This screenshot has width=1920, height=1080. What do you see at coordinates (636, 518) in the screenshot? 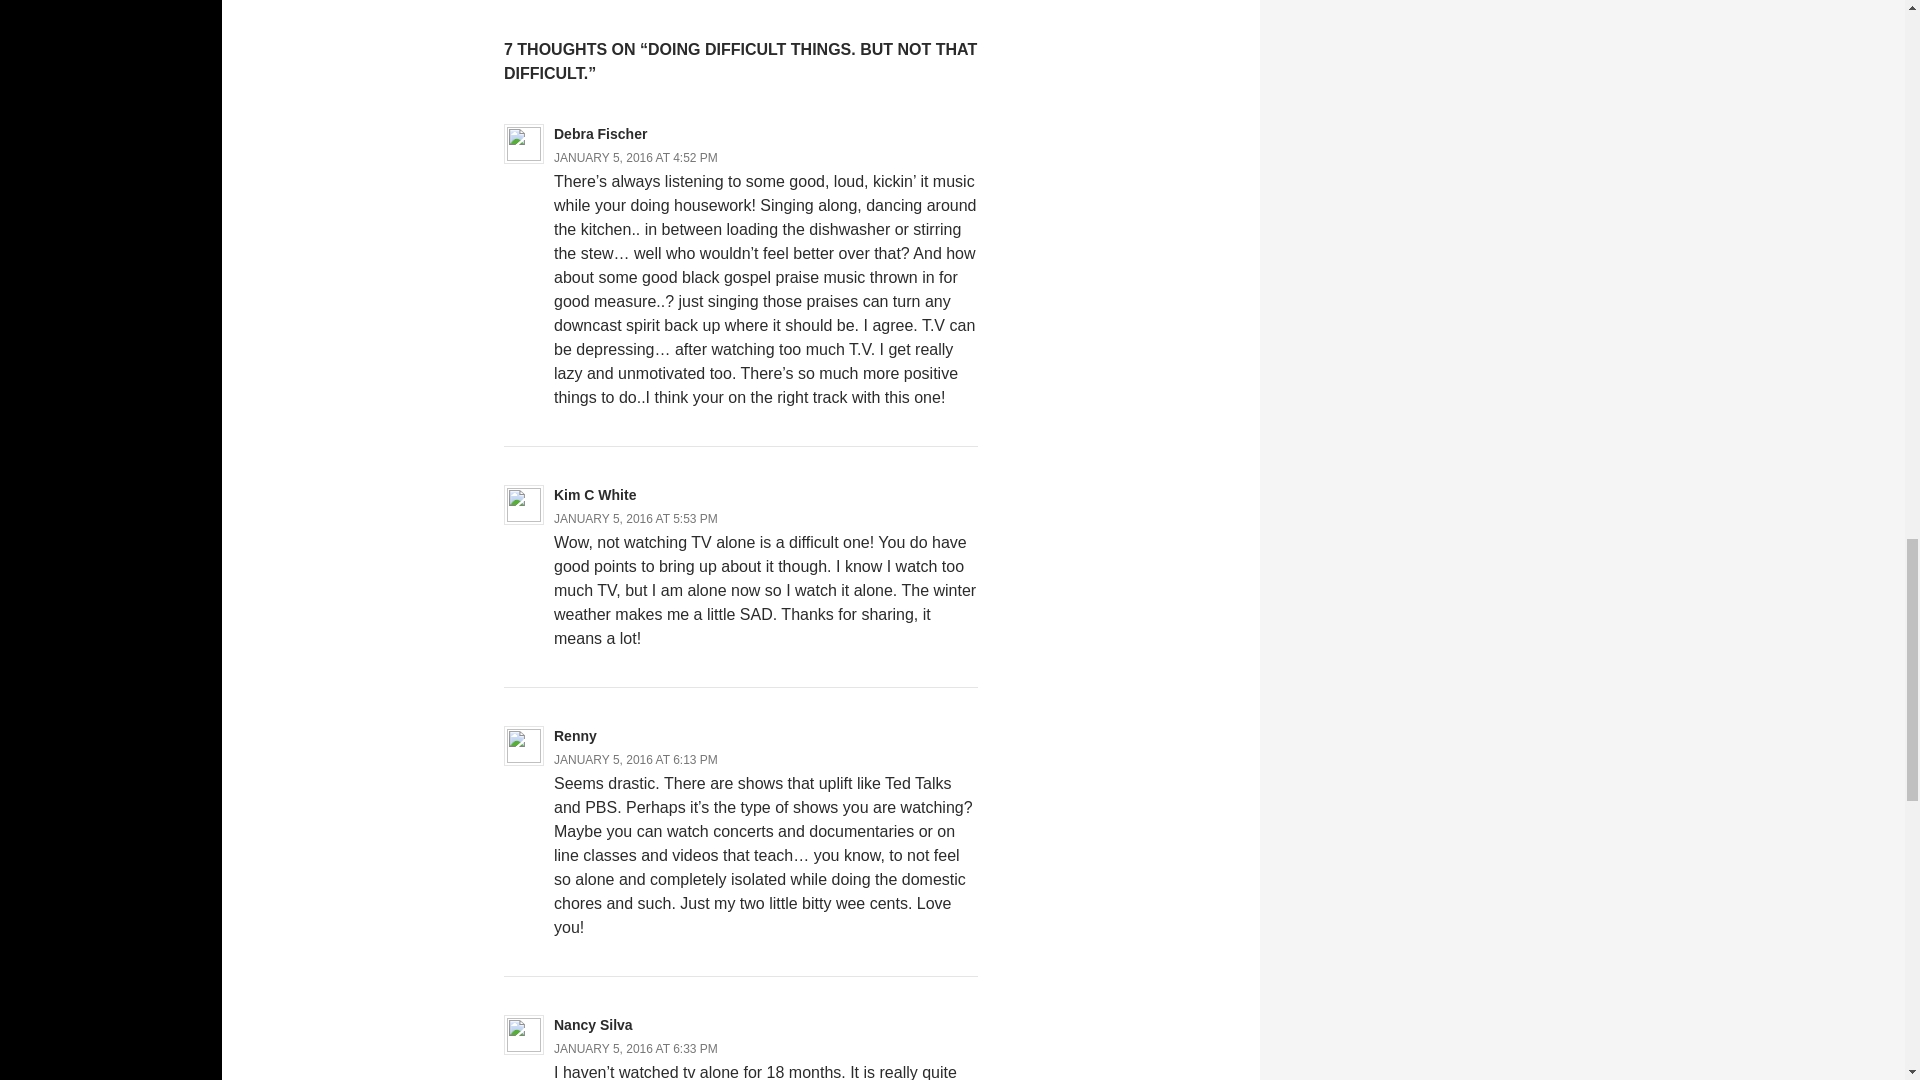
I see `JANUARY 5, 2016 AT 5:53 PM` at bounding box center [636, 518].